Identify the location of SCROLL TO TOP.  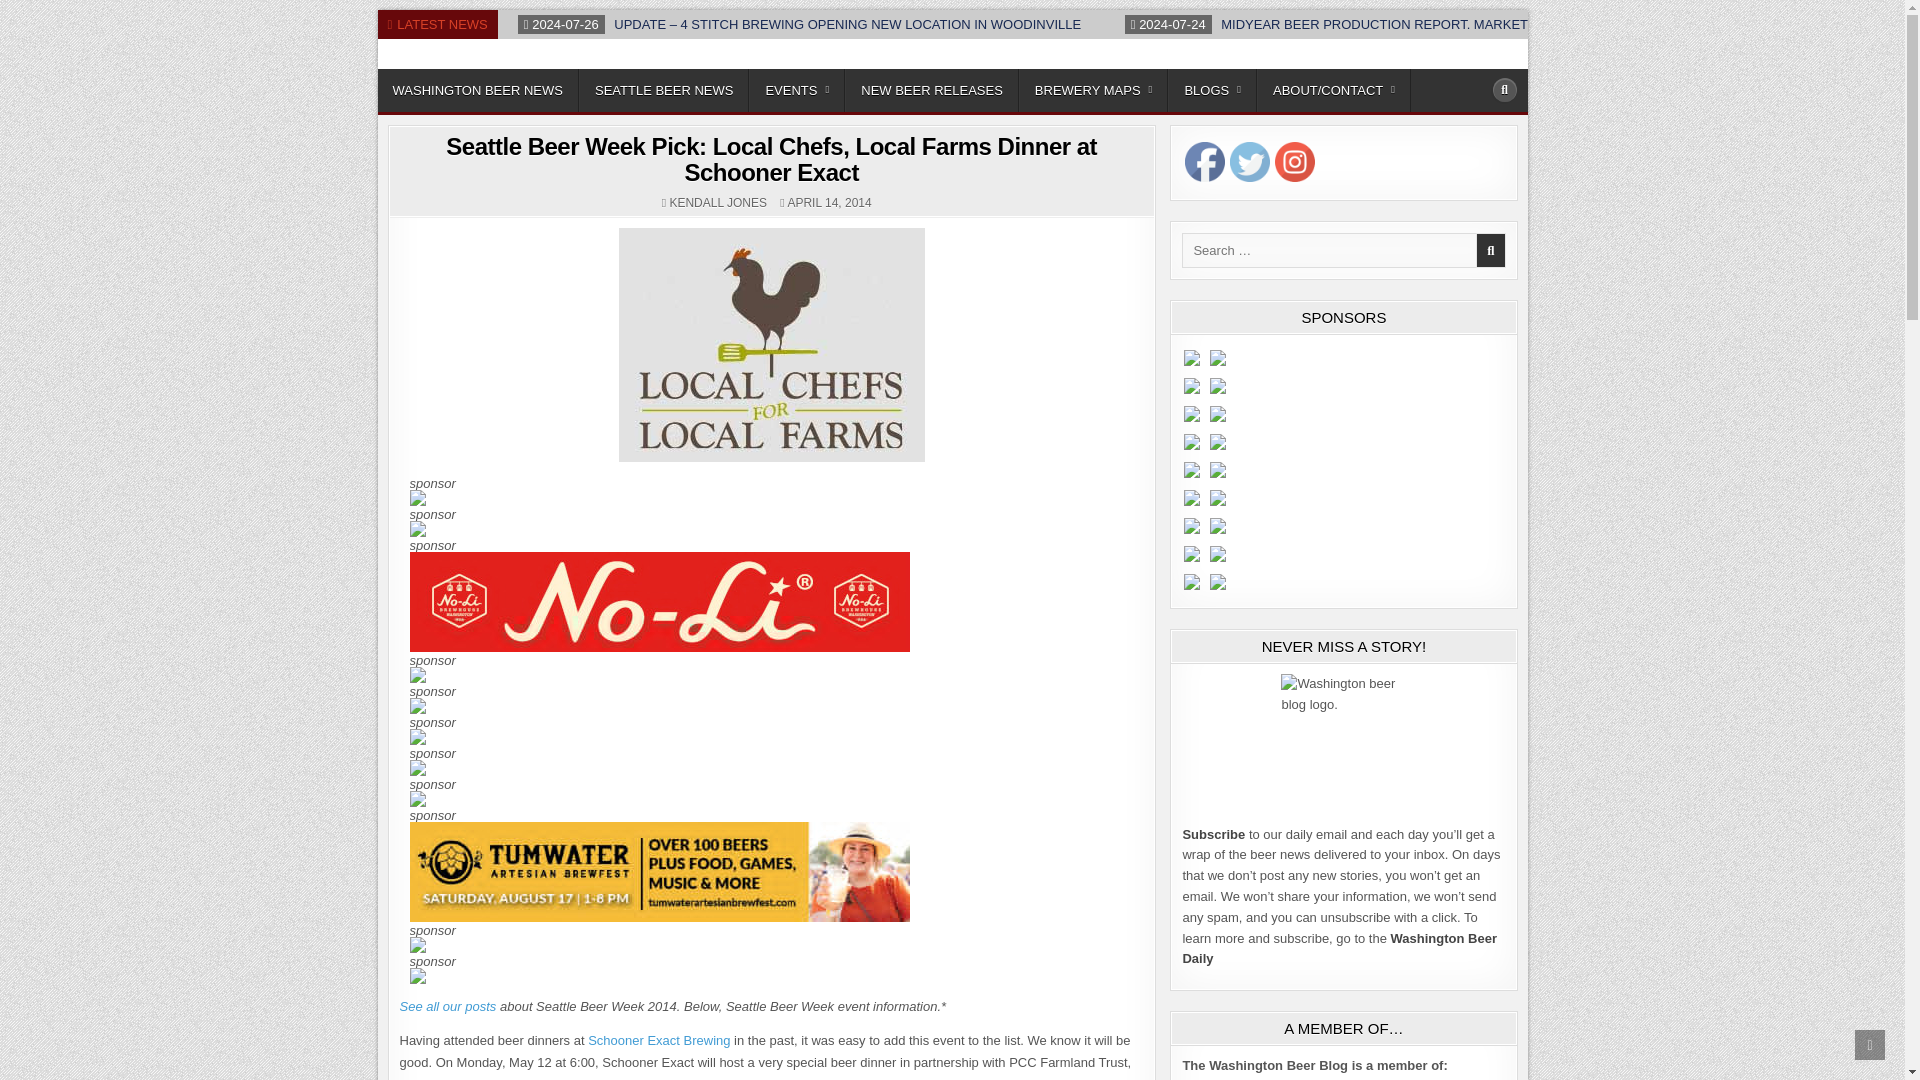
(1870, 1044).